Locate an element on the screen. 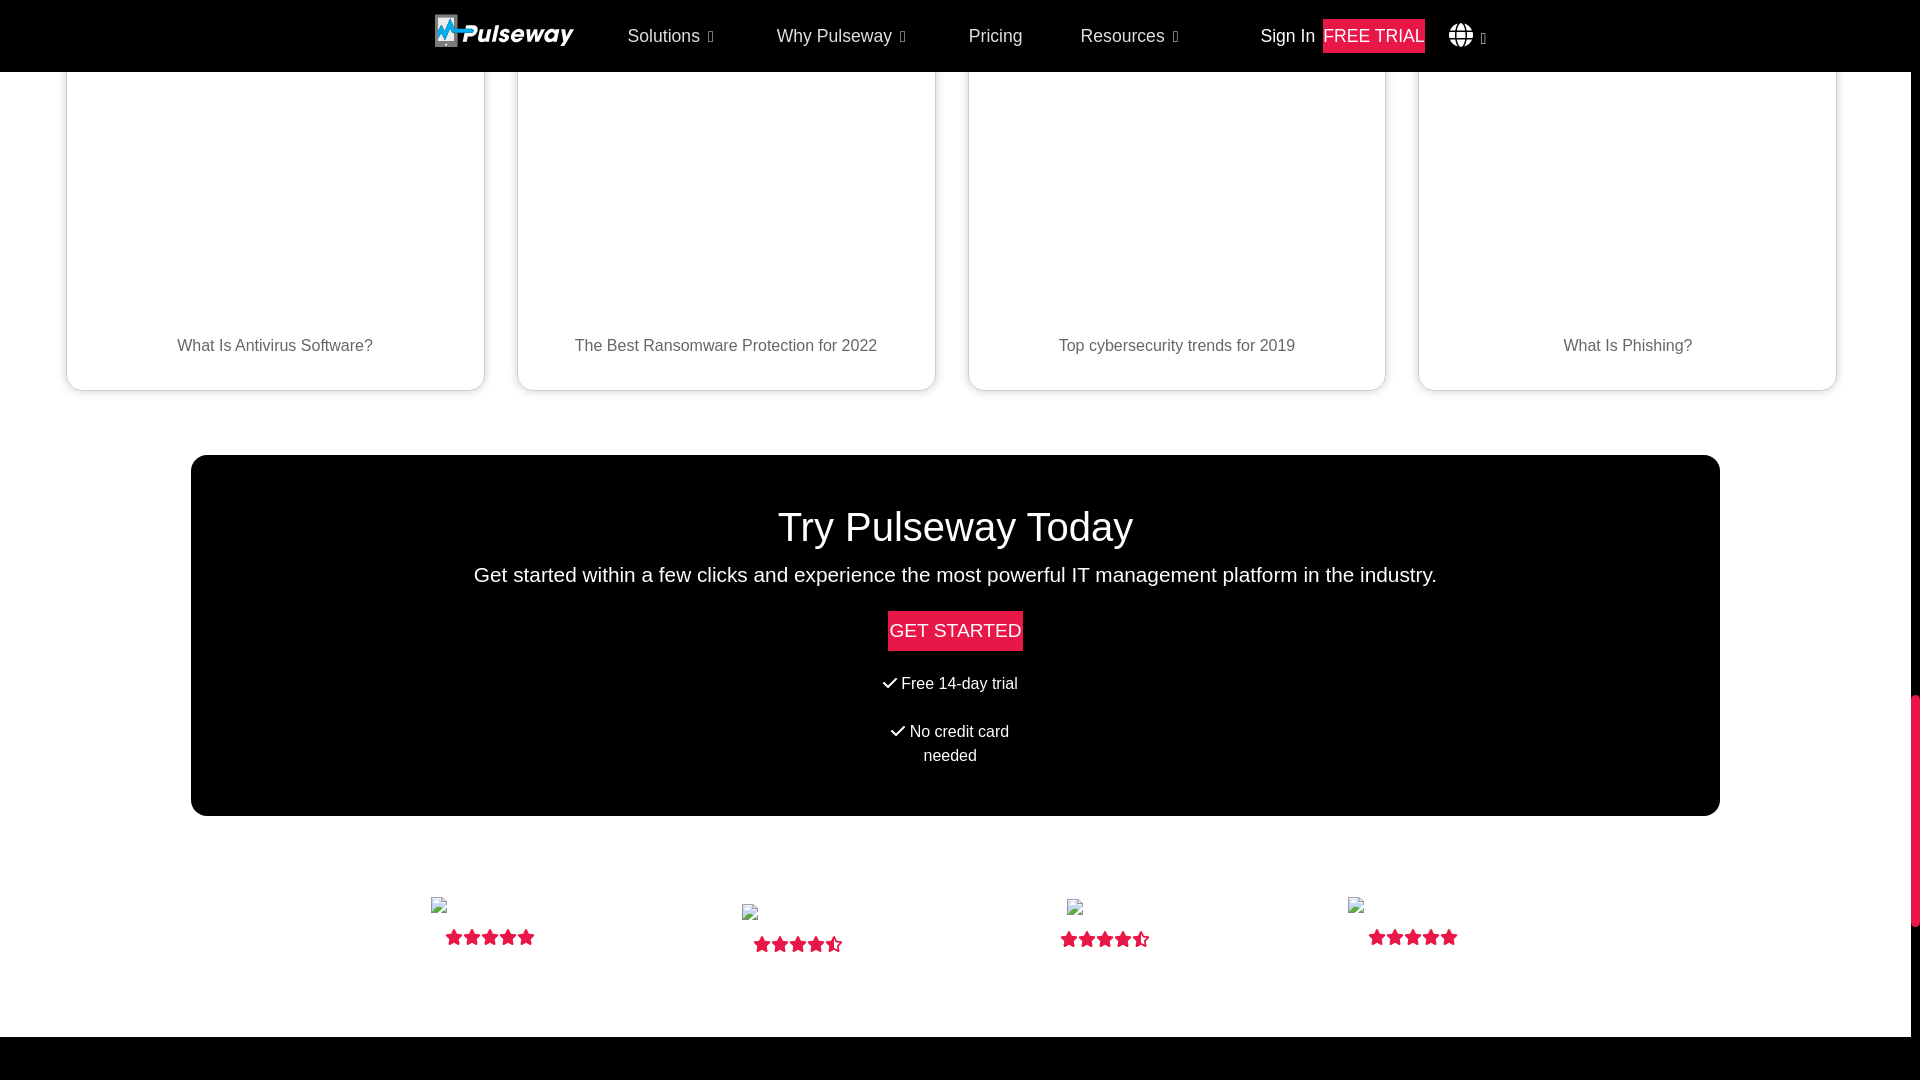 The image size is (1920, 1080). GET STARTED is located at coordinates (954, 632).